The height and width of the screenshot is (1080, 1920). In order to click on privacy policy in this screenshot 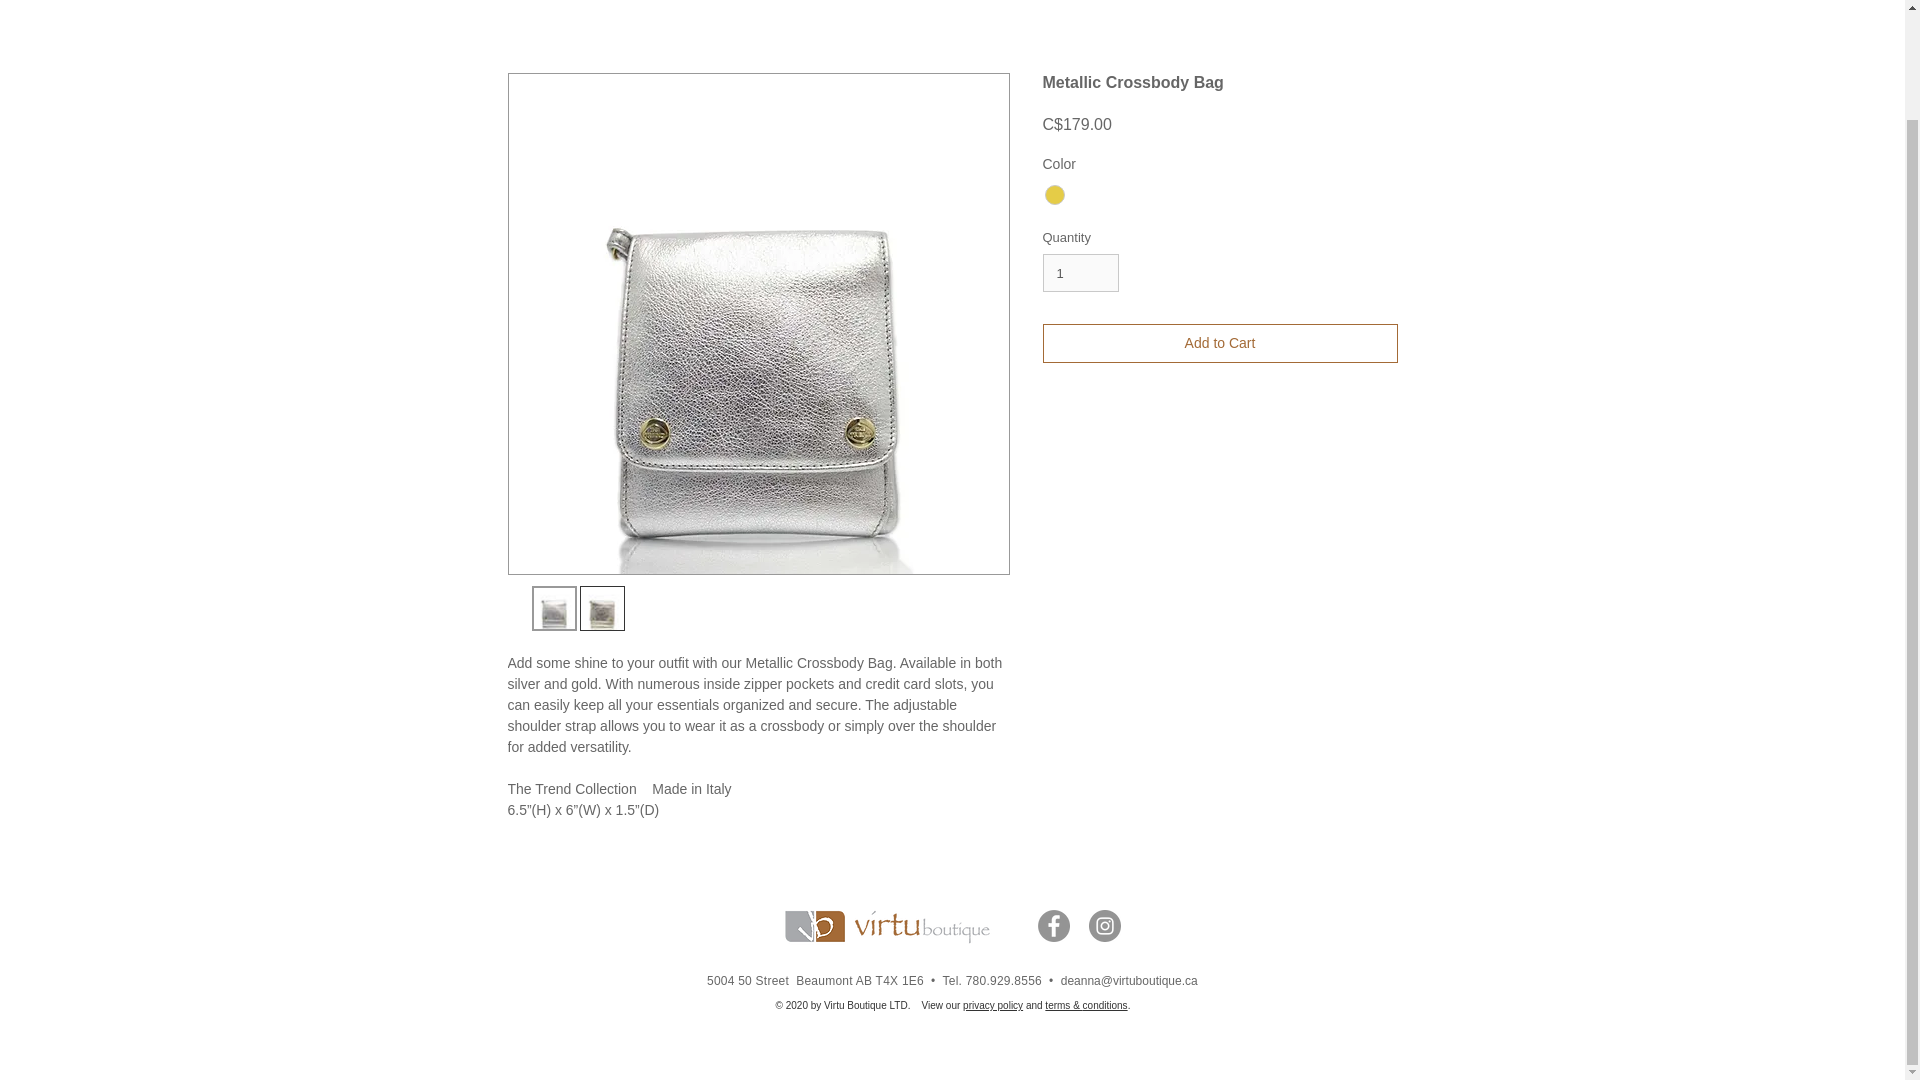, I will do `click(993, 1005)`.